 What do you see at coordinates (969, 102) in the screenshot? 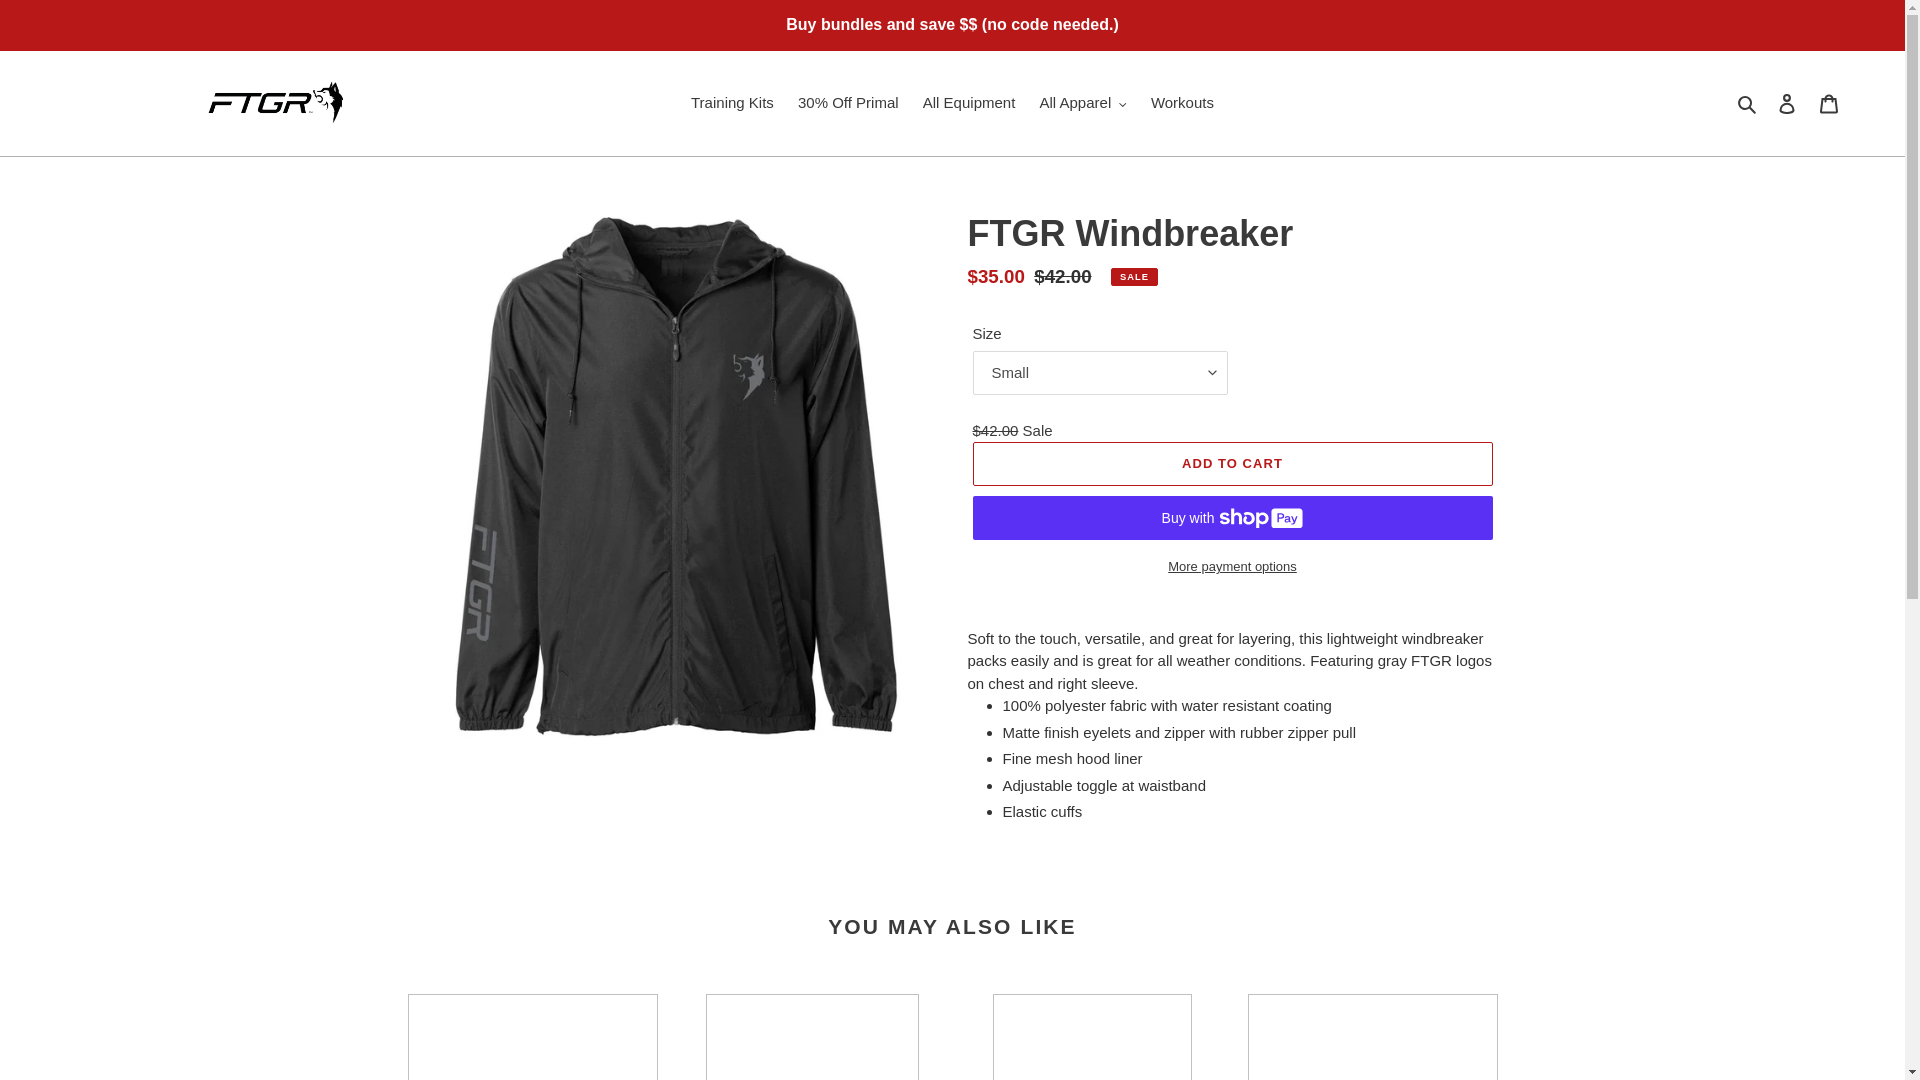
I see `All Equipment` at bounding box center [969, 102].